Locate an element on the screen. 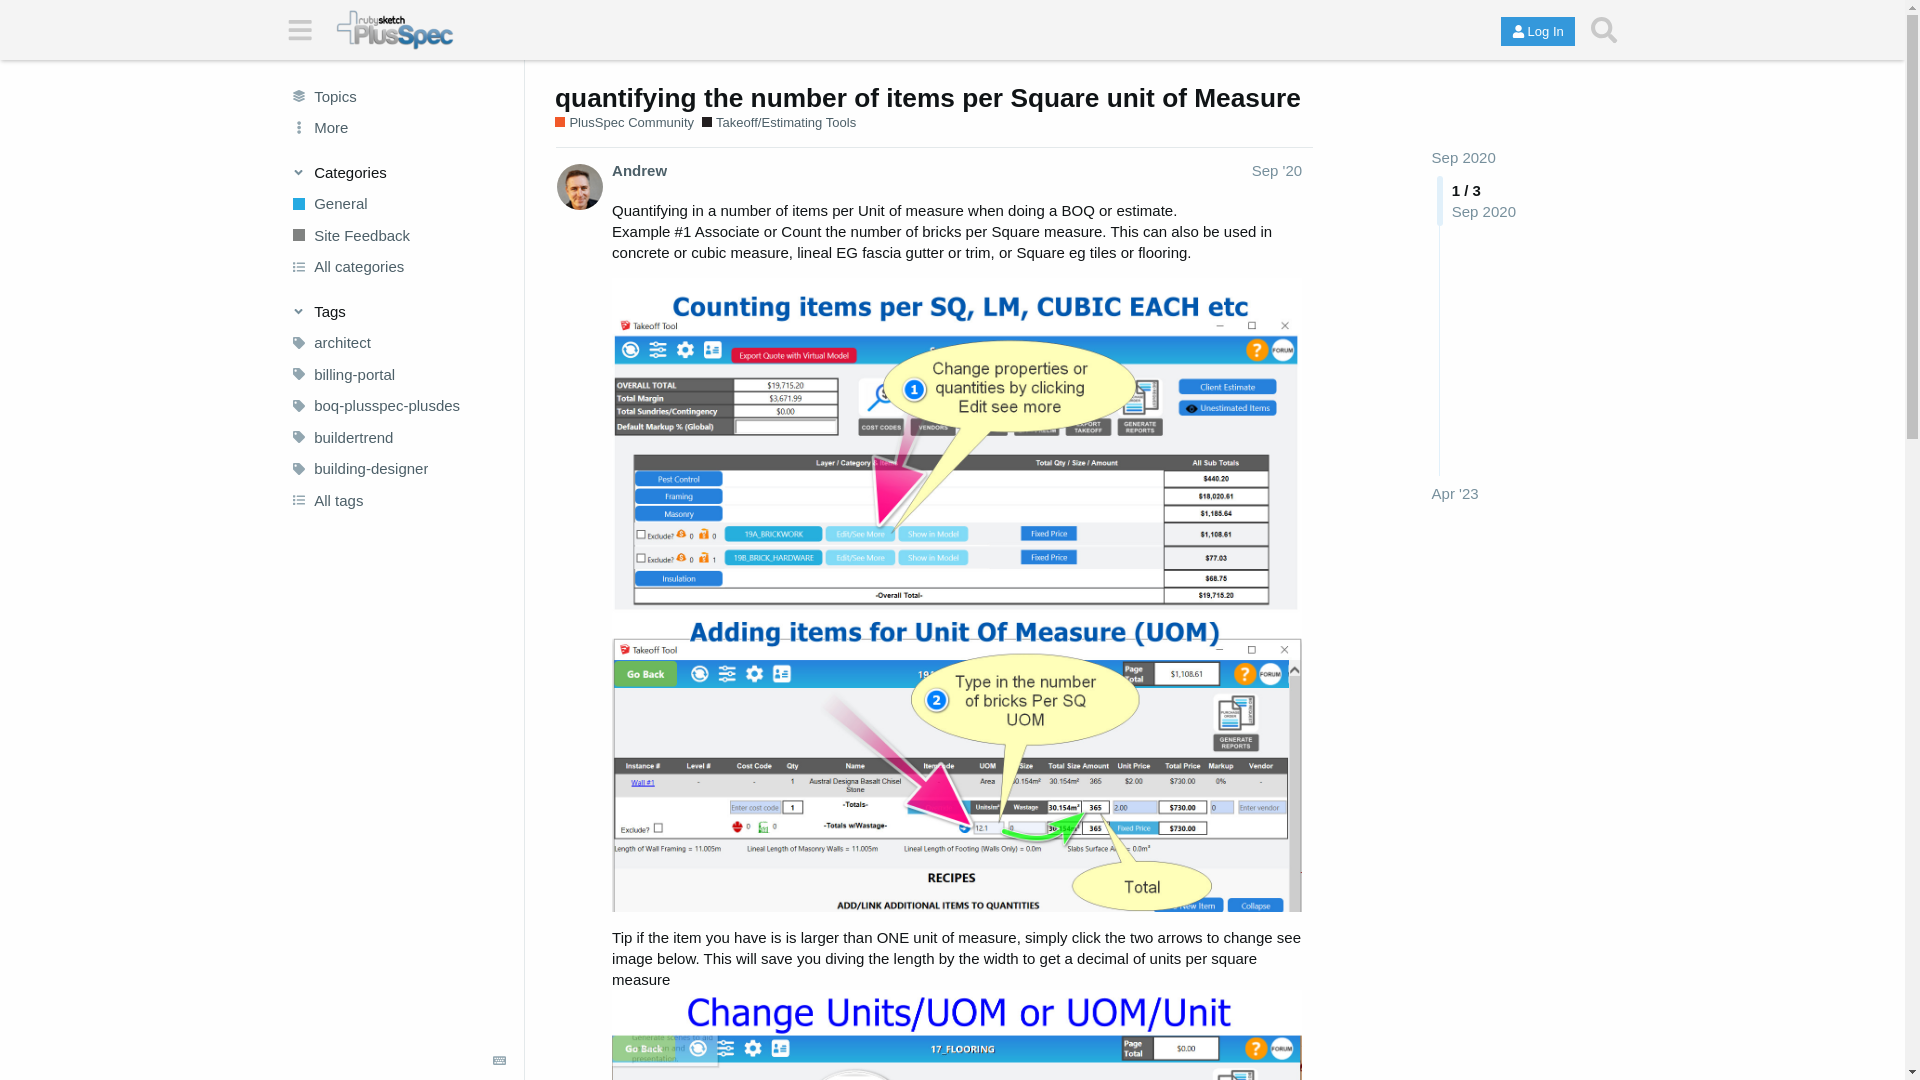 Image resolution: width=1920 pixels, height=1080 pixels. General is located at coordinates (397, 204).